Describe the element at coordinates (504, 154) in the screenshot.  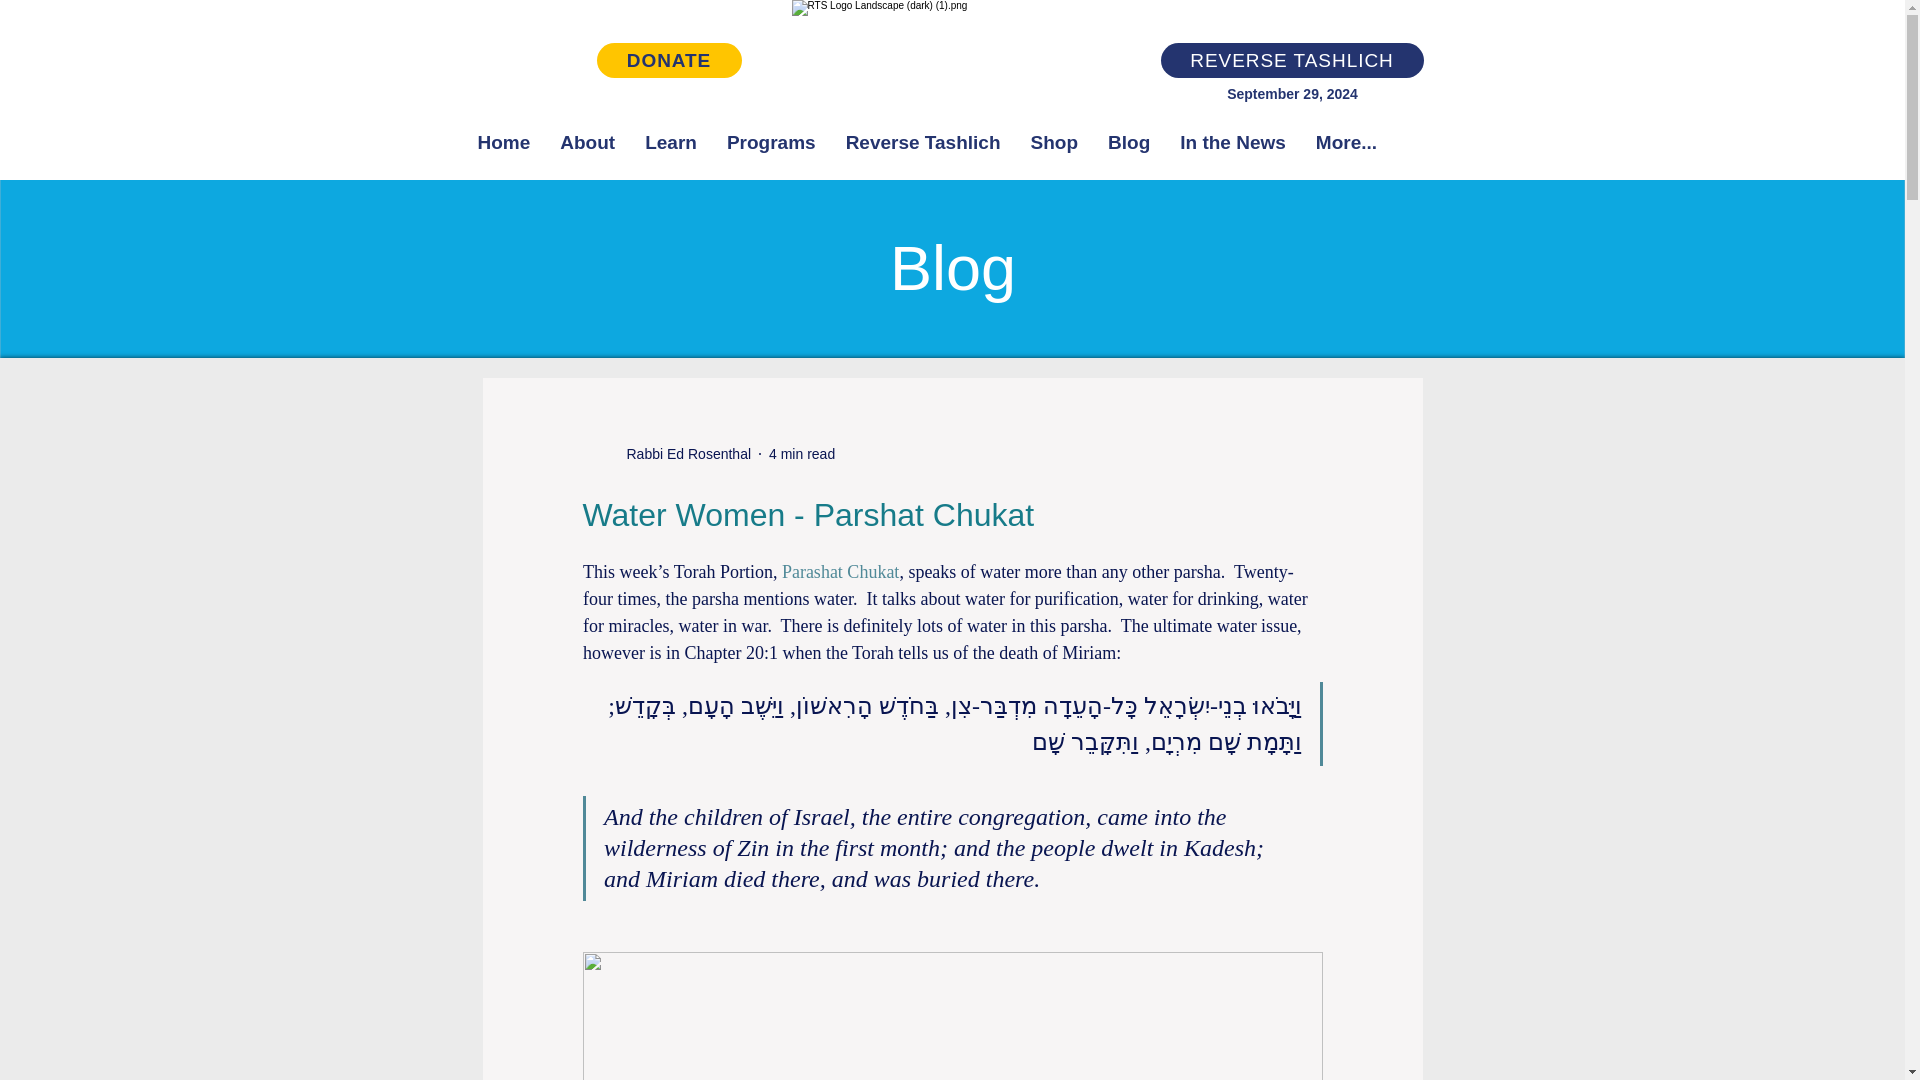
I see `Home` at that location.